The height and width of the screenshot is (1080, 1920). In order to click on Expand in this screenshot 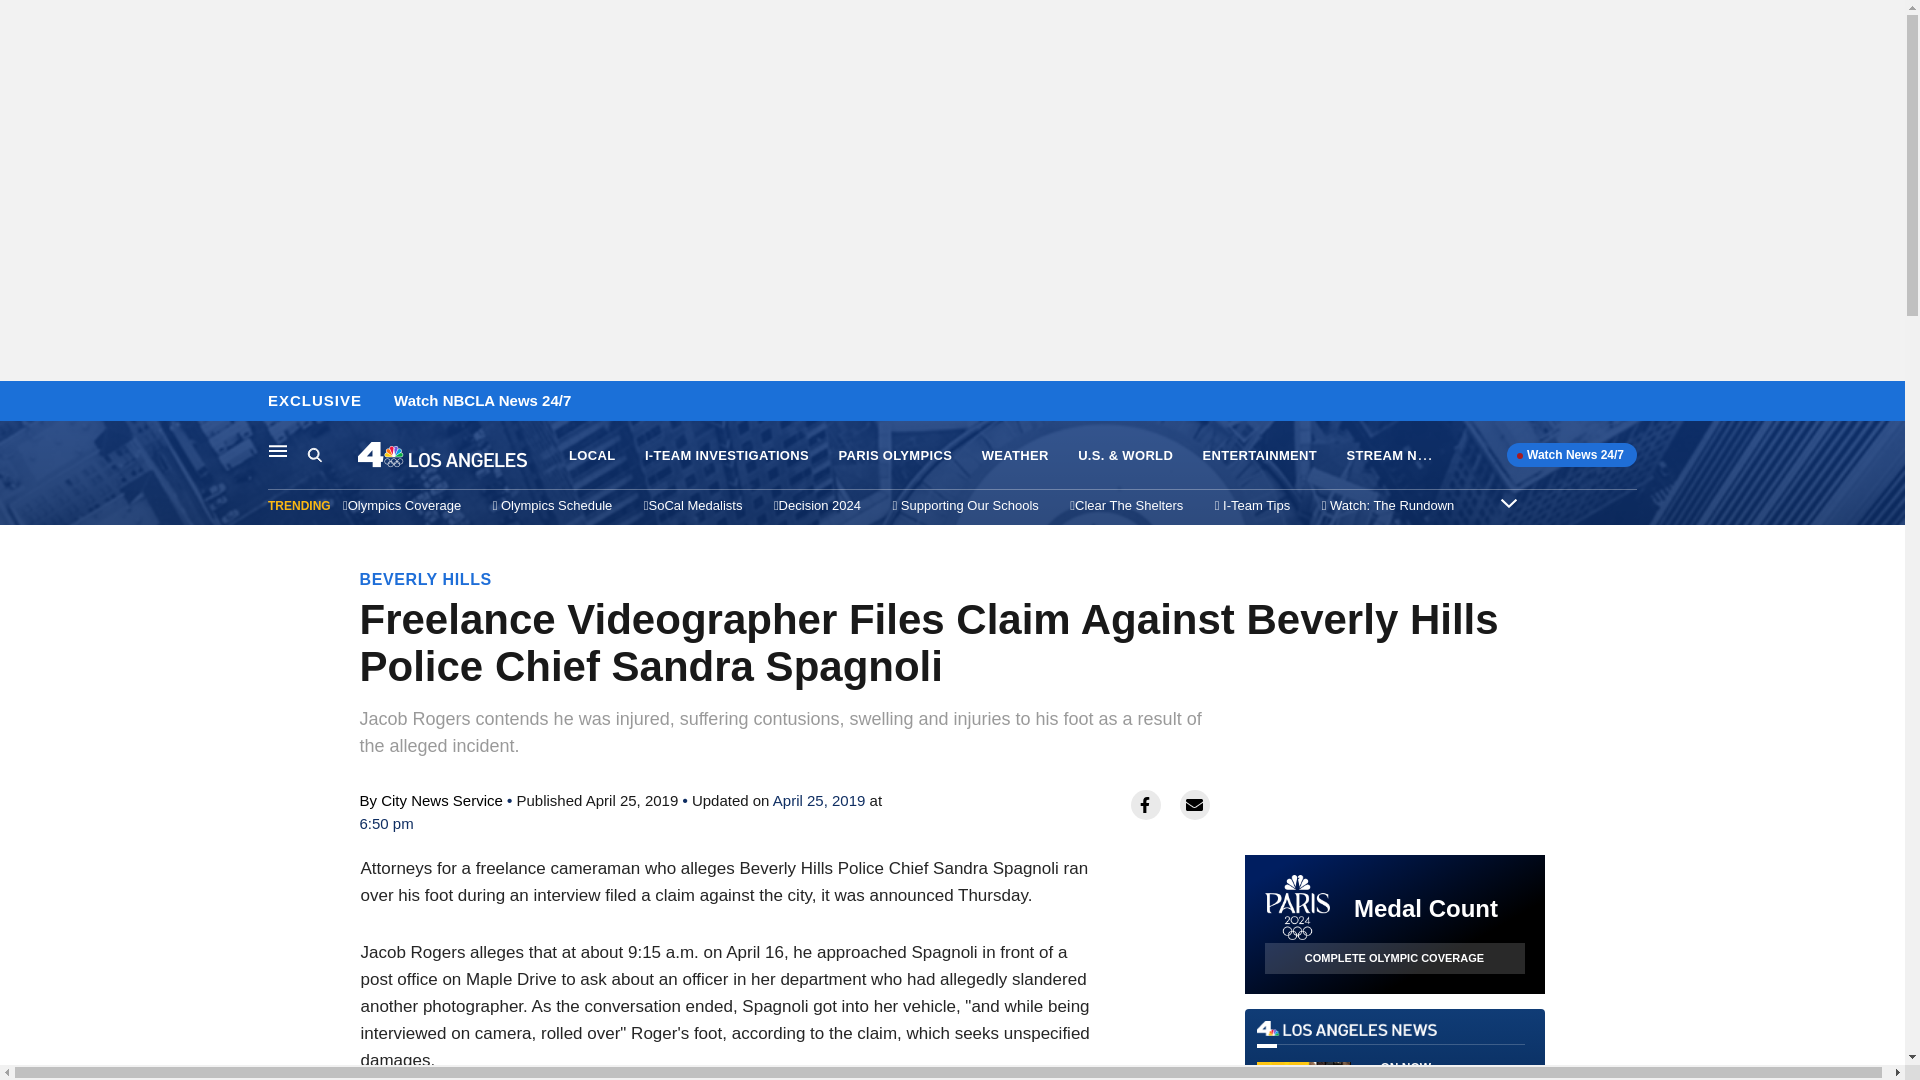, I will do `click(1260, 456)`.